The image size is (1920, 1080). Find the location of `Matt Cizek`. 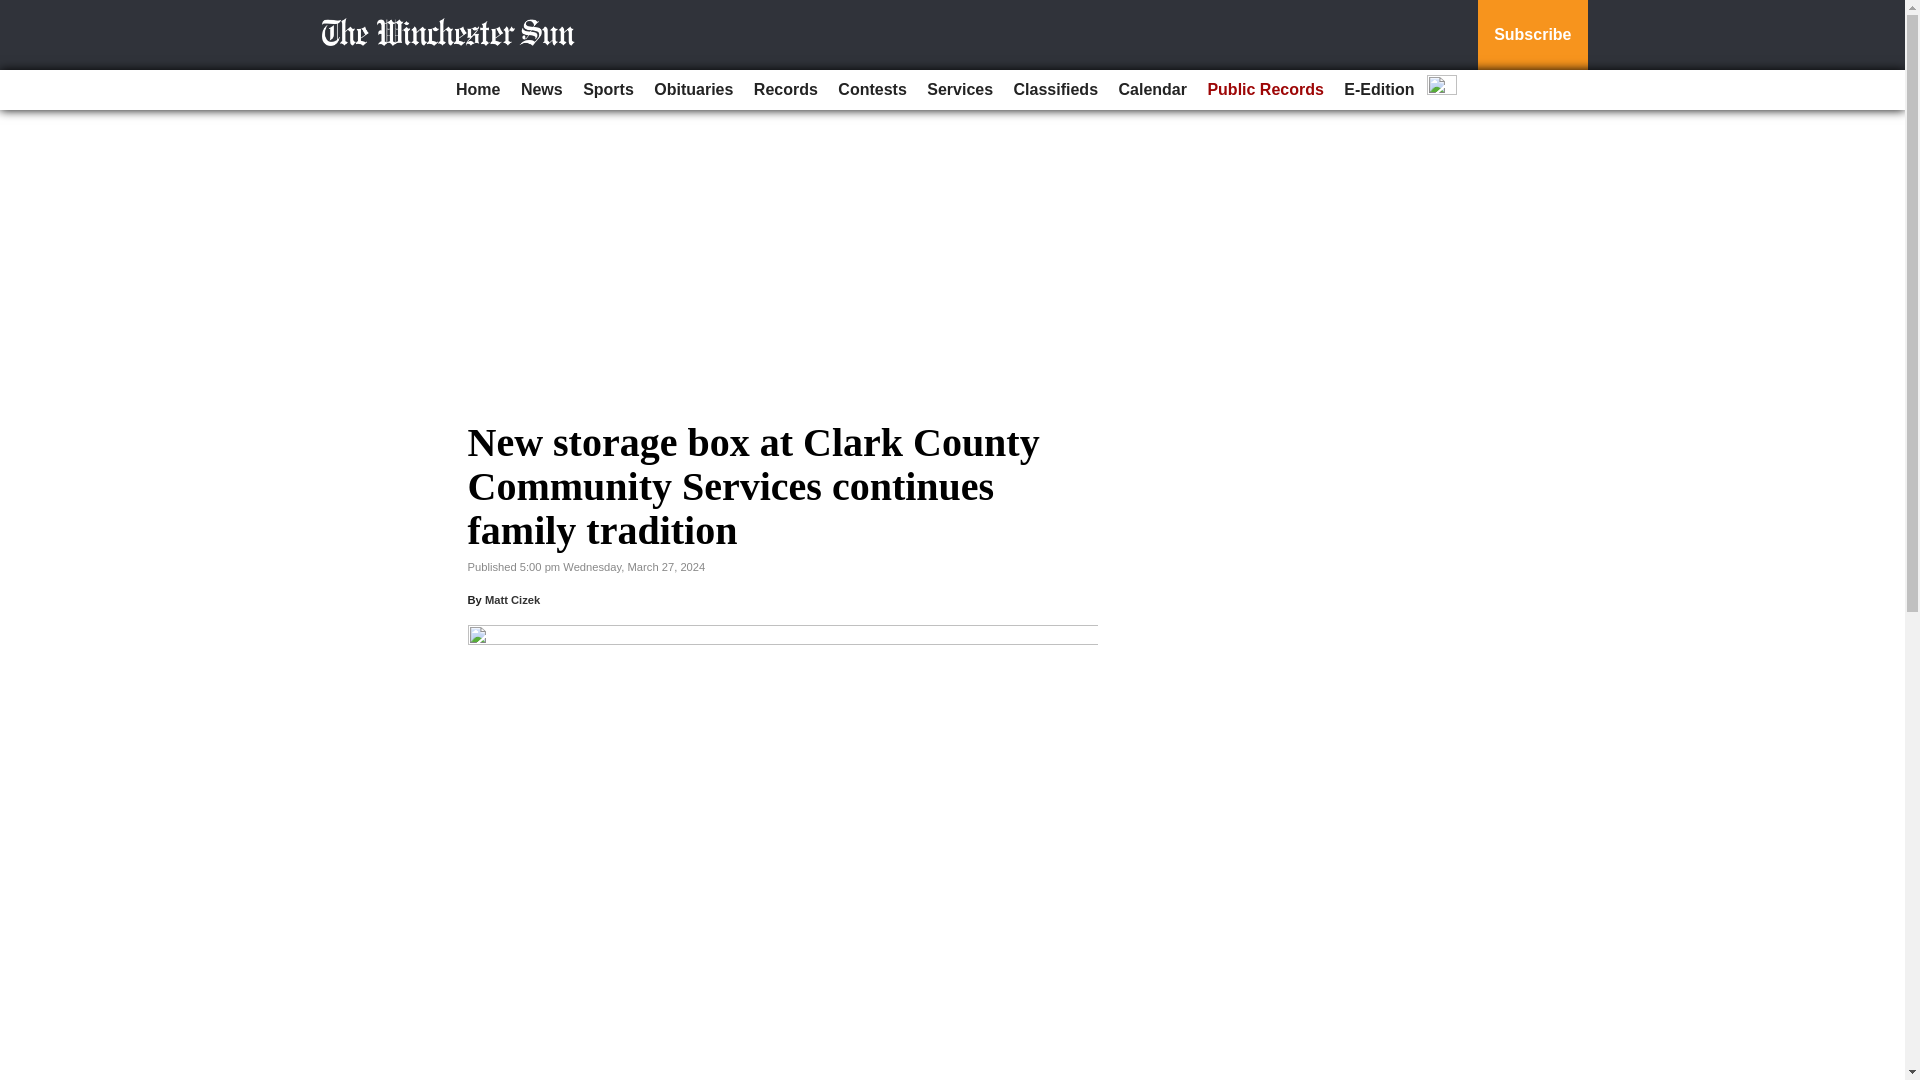

Matt Cizek is located at coordinates (512, 600).